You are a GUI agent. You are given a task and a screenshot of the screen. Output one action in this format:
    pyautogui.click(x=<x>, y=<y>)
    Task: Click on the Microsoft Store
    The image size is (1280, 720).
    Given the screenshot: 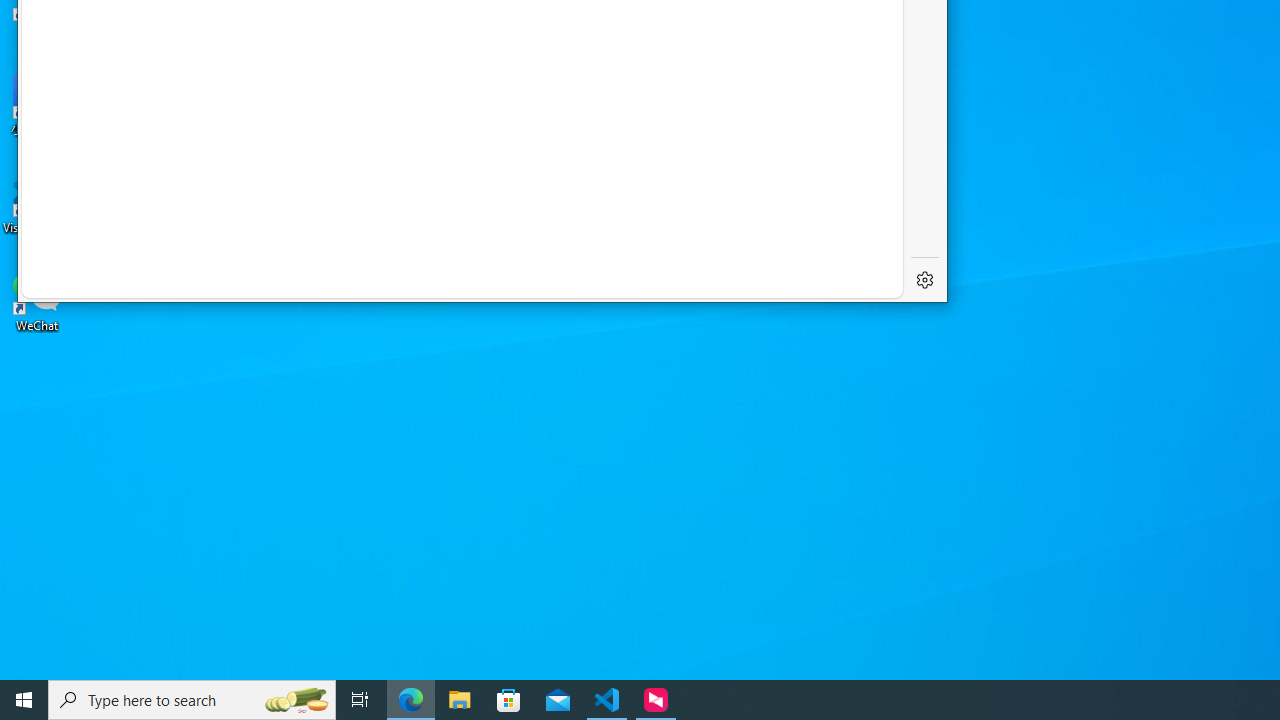 What is the action you would take?
    pyautogui.click(x=509, y=700)
    